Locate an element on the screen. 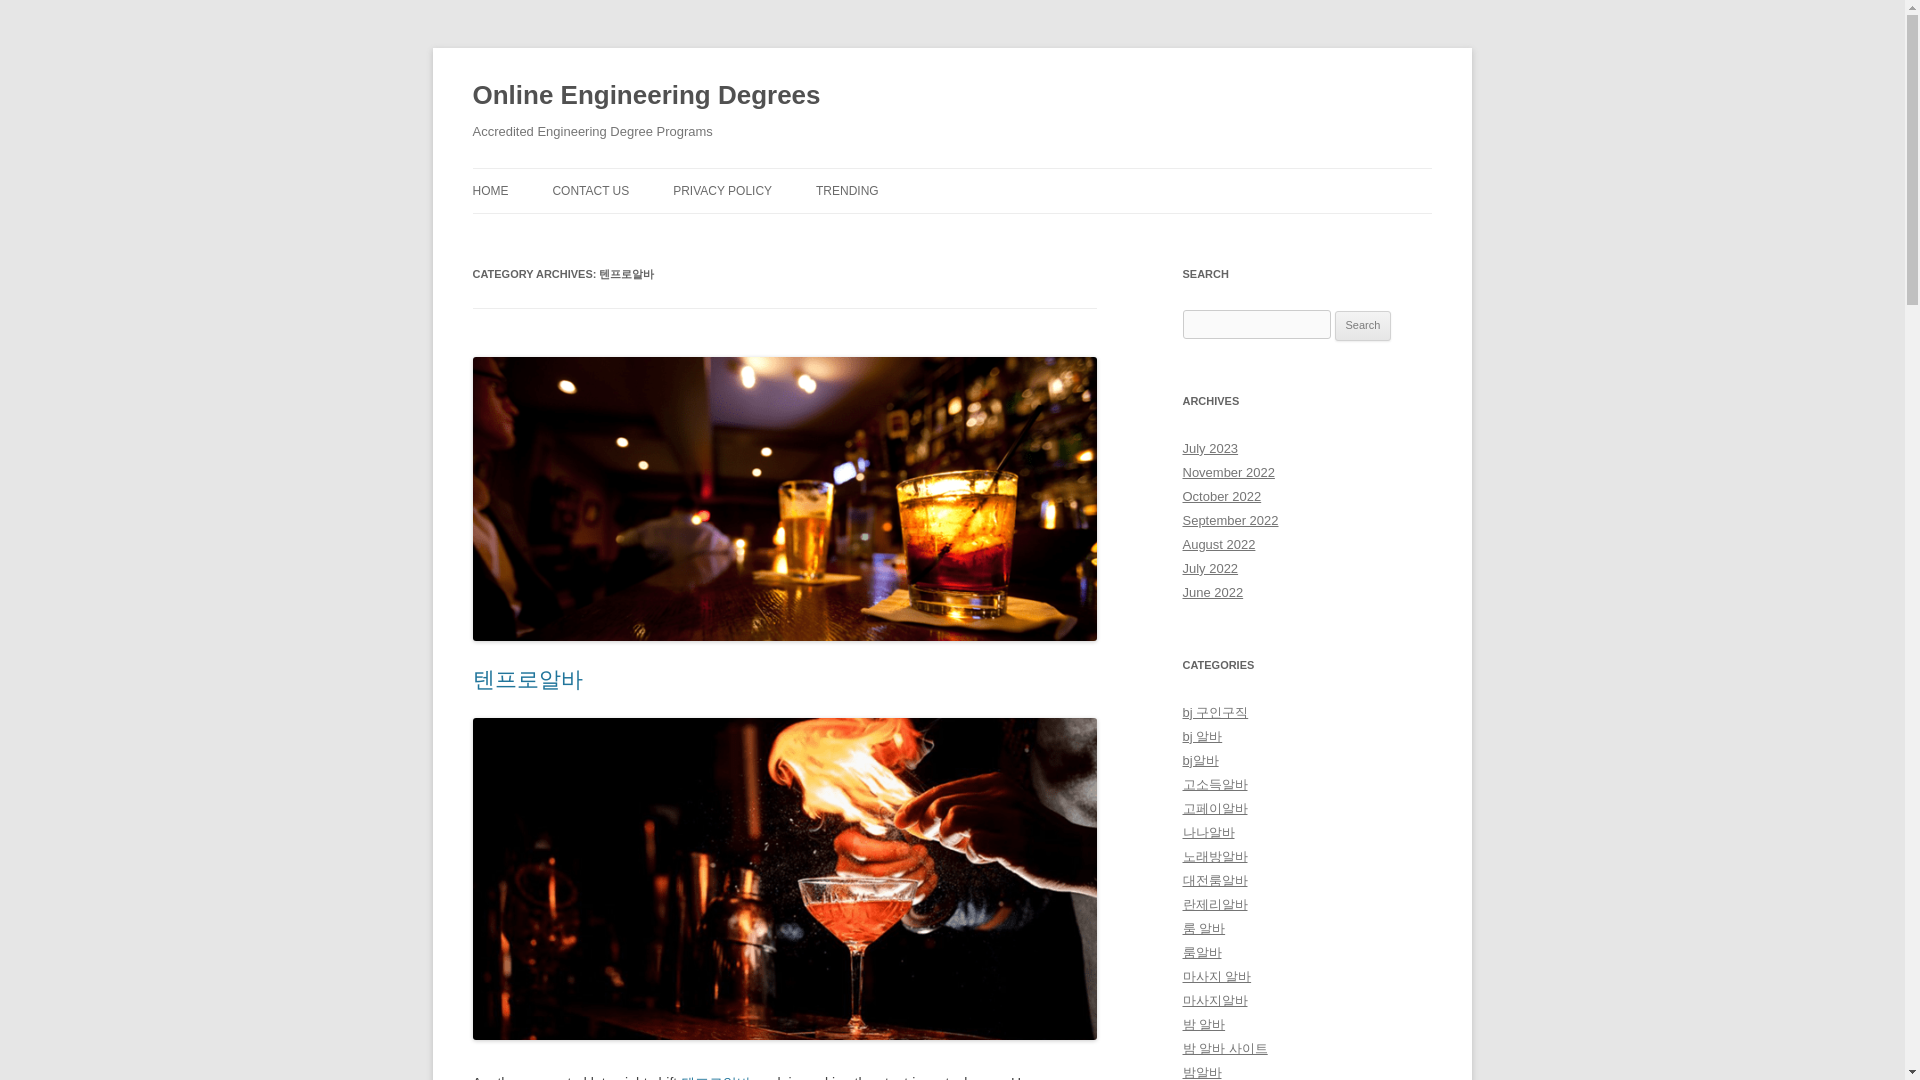 This screenshot has height=1080, width=1920. September 2022 is located at coordinates (1230, 520).